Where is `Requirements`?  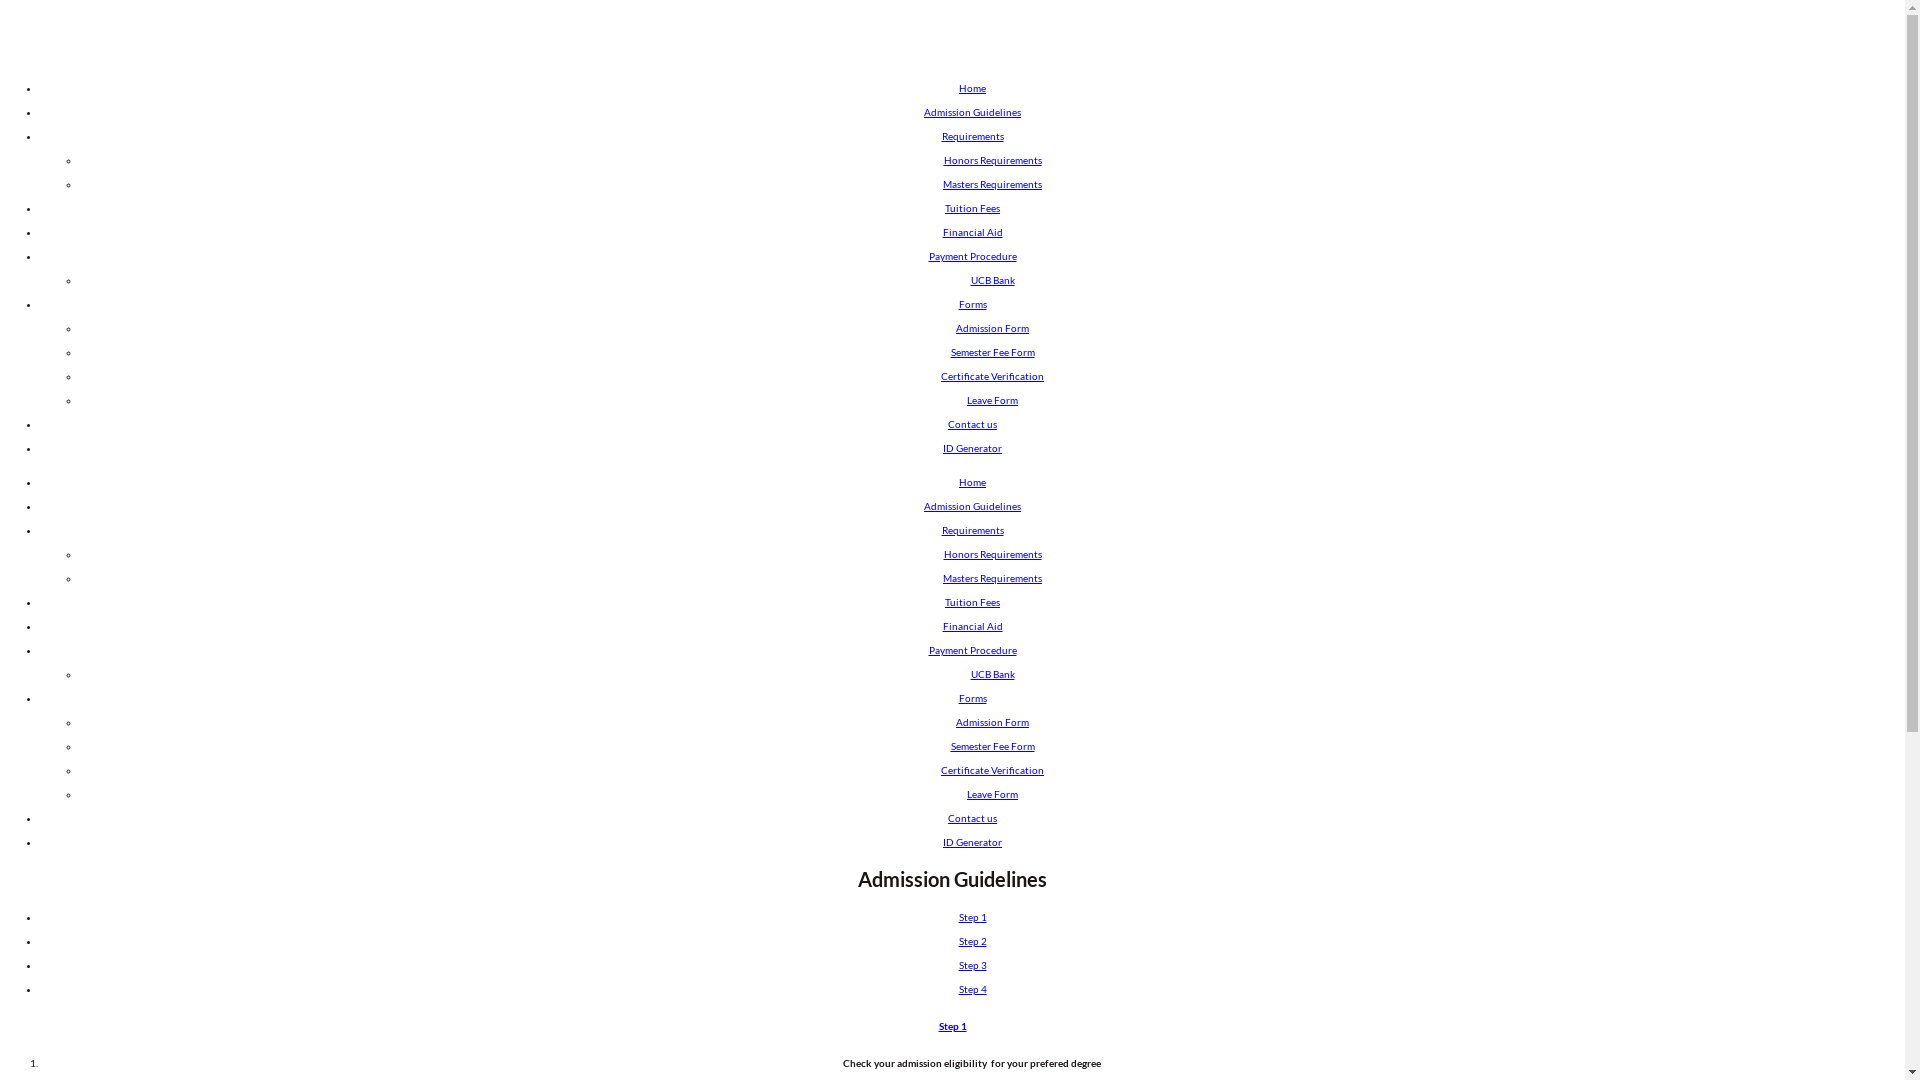 Requirements is located at coordinates (973, 136).